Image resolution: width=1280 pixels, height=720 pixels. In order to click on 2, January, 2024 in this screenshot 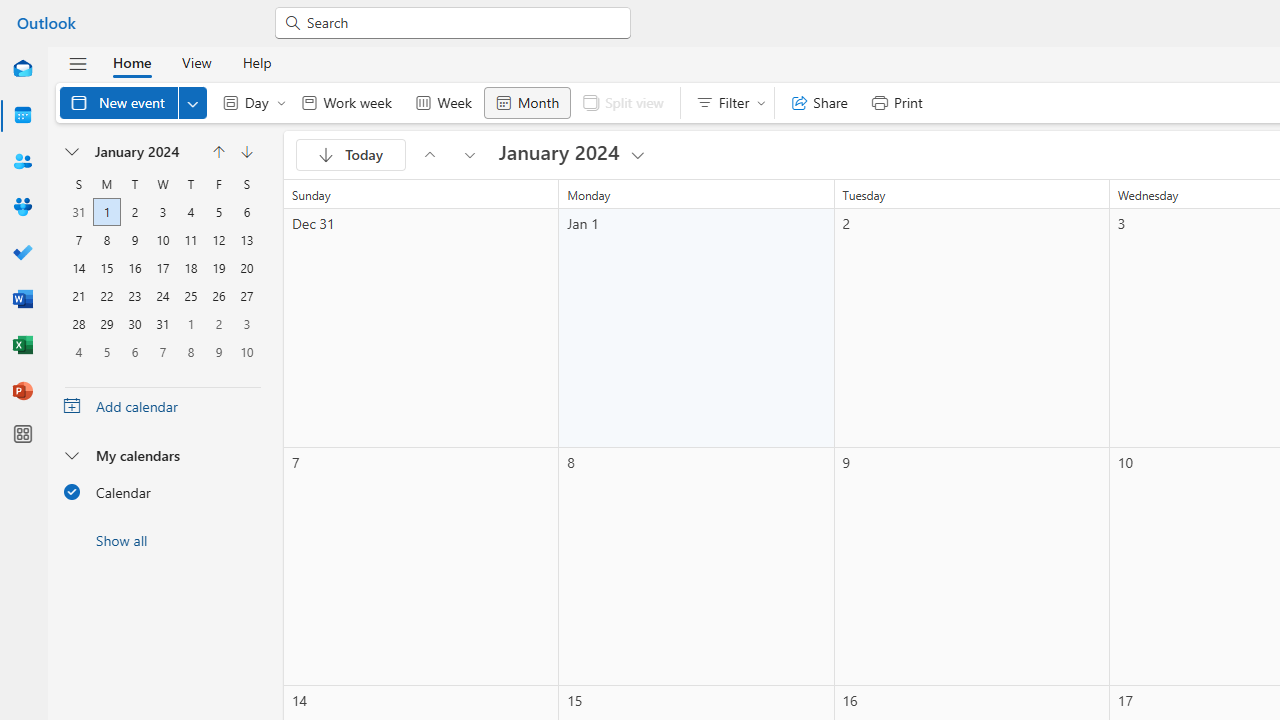, I will do `click(134, 212)`.